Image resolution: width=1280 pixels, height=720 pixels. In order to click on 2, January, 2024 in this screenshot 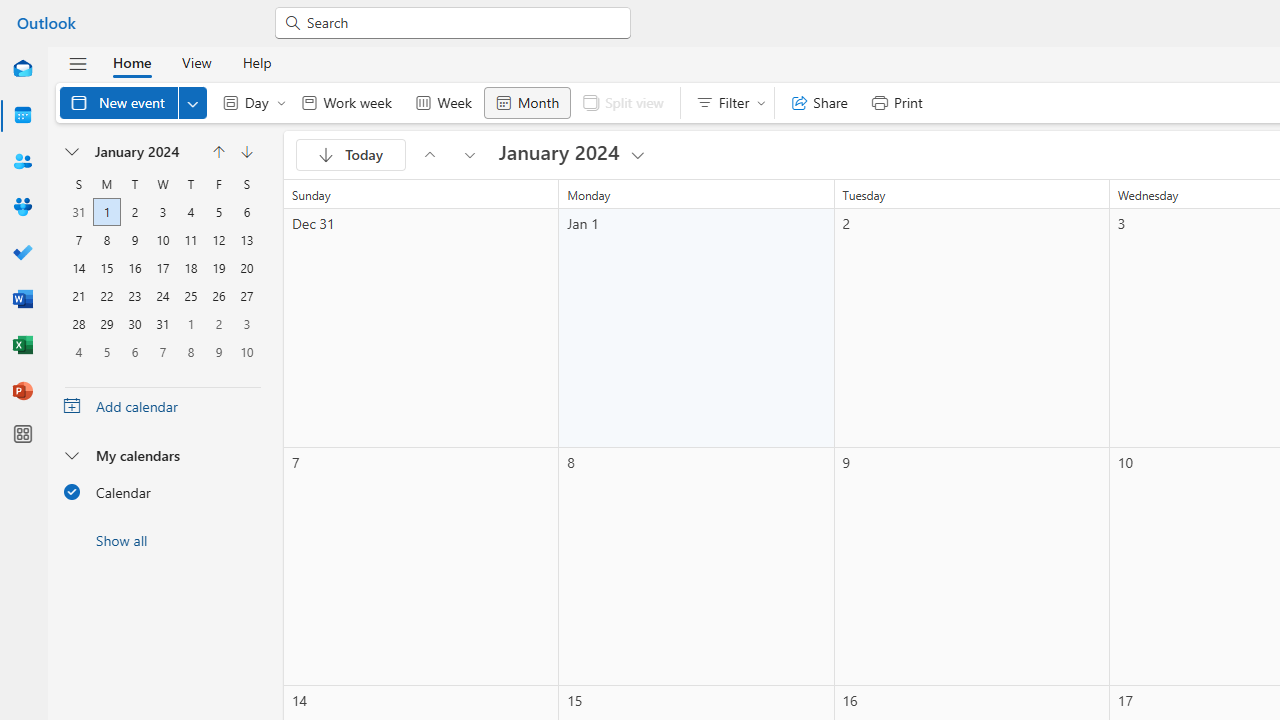, I will do `click(134, 212)`.